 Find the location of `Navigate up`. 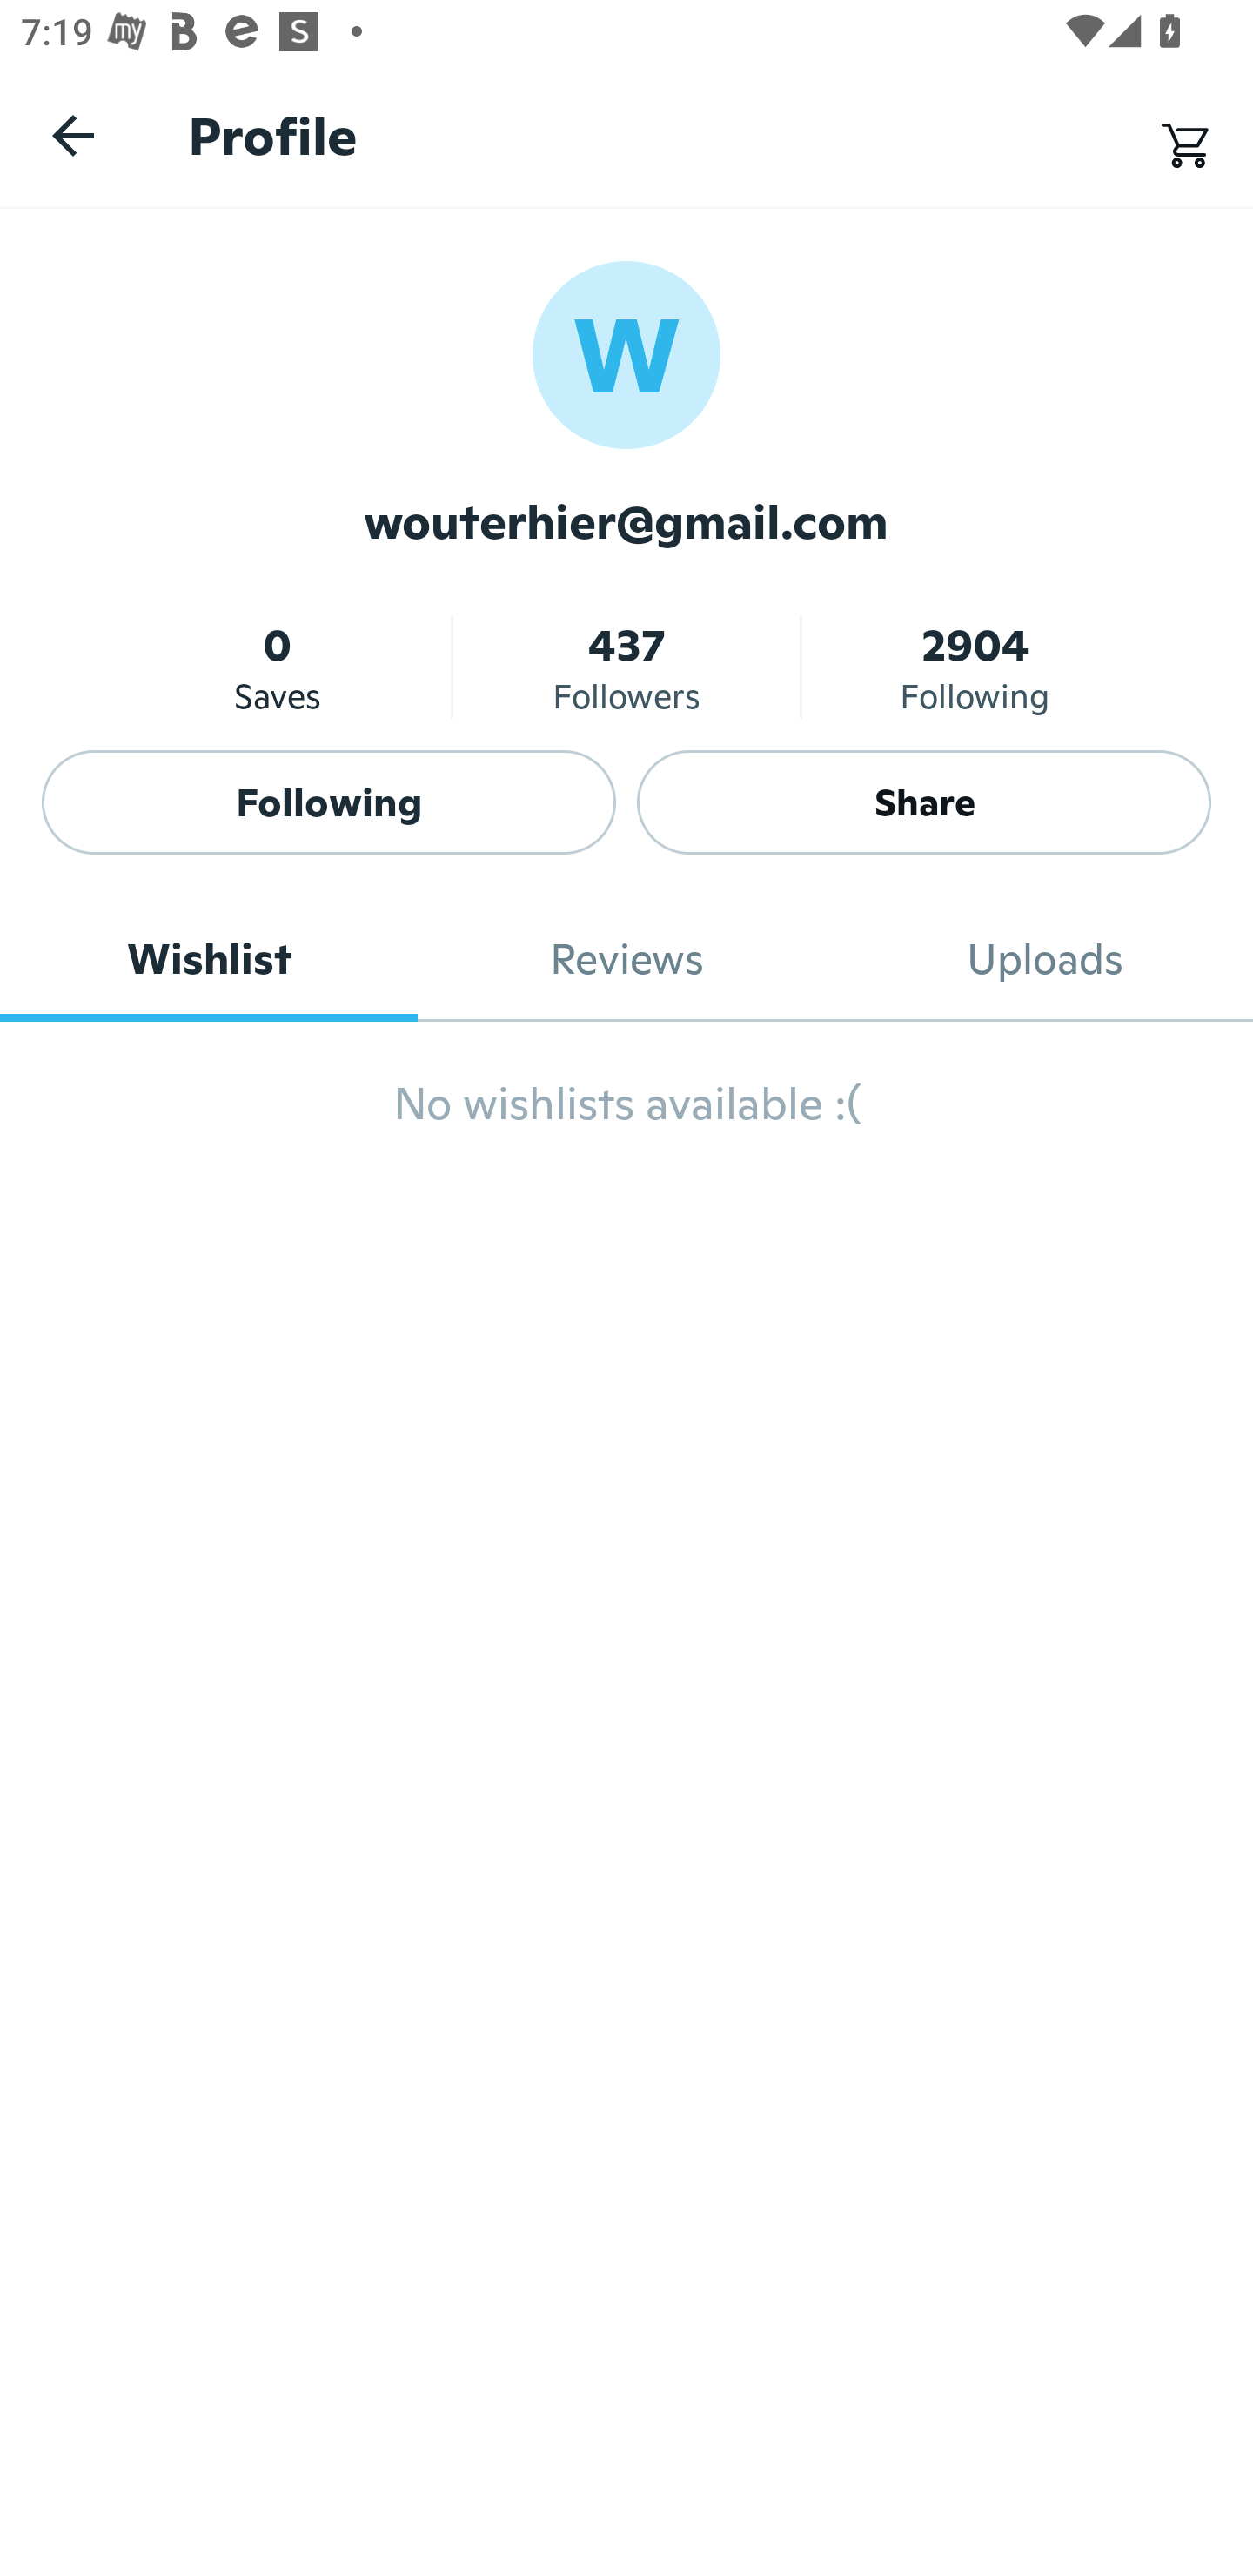

Navigate up is located at coordinates (73, 135).